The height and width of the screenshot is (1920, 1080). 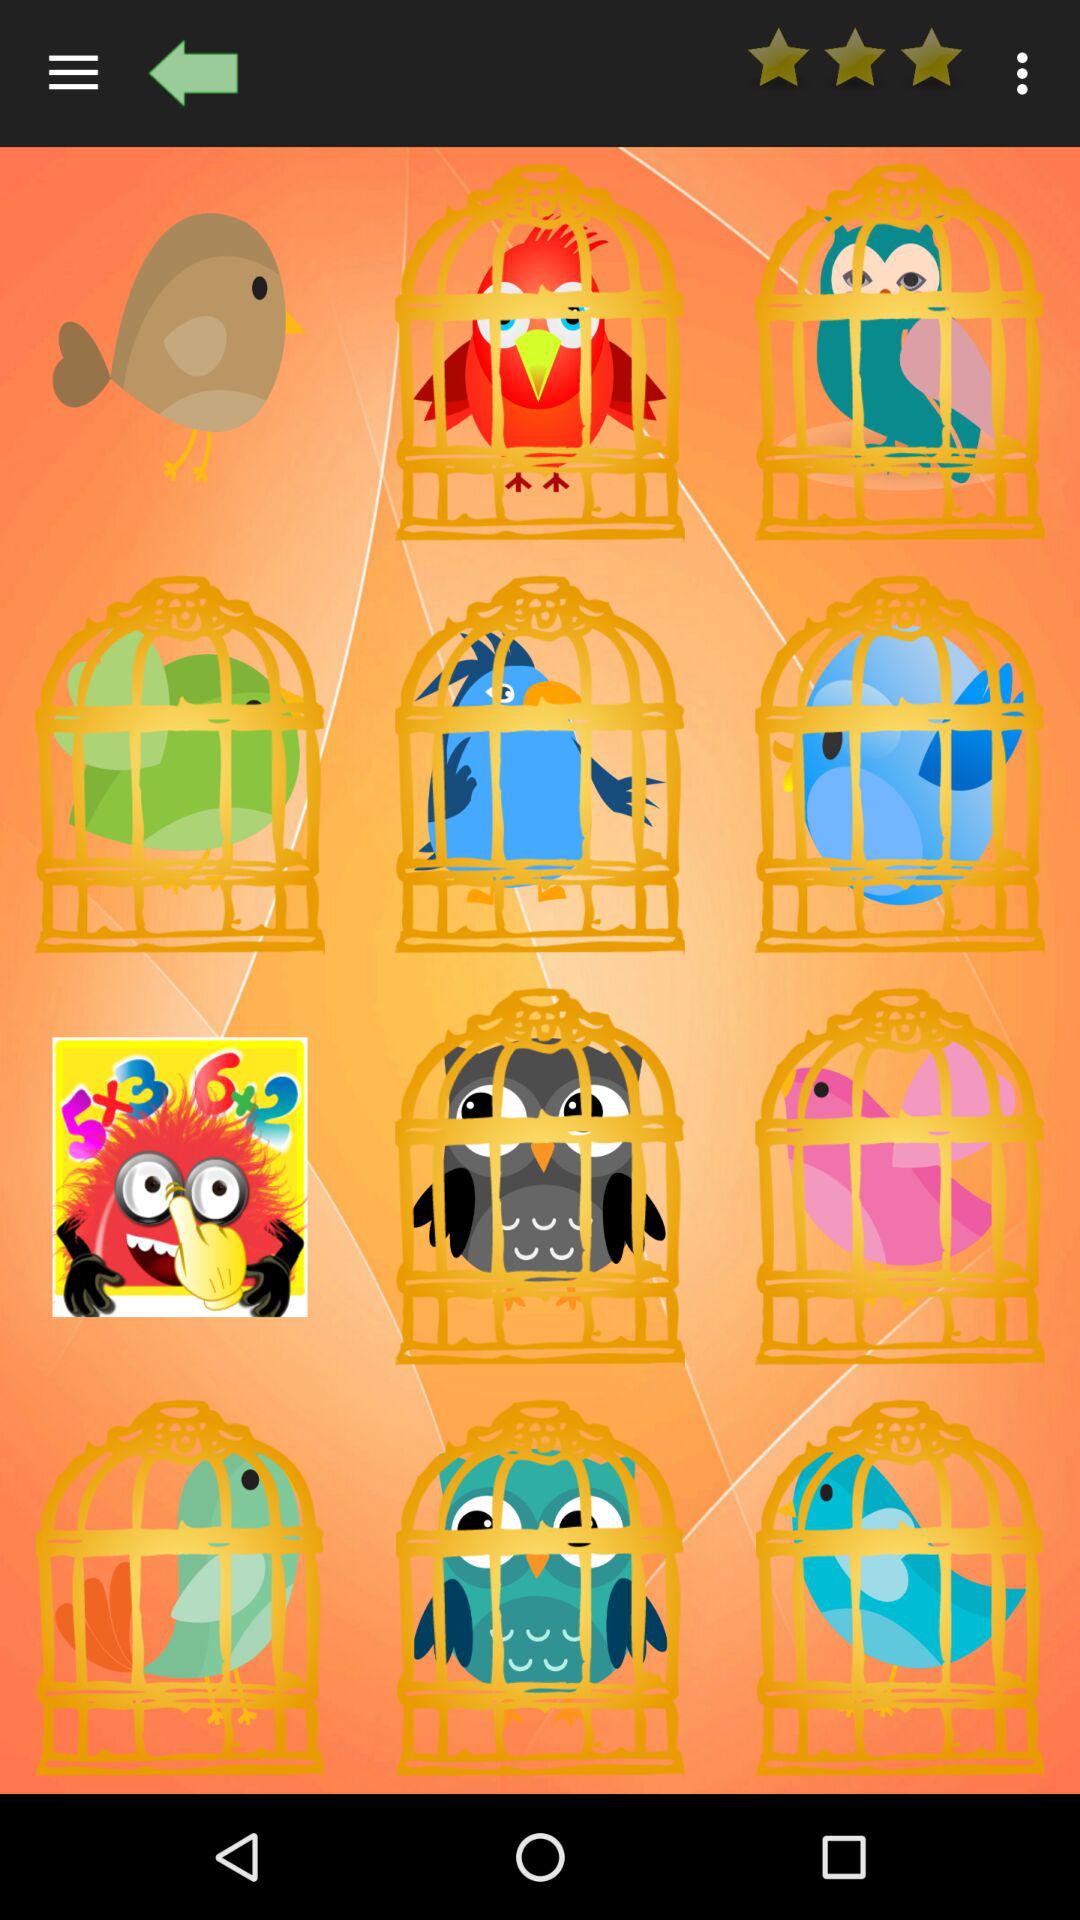 I want to click on choose your choice, so click(x=540, y=764).